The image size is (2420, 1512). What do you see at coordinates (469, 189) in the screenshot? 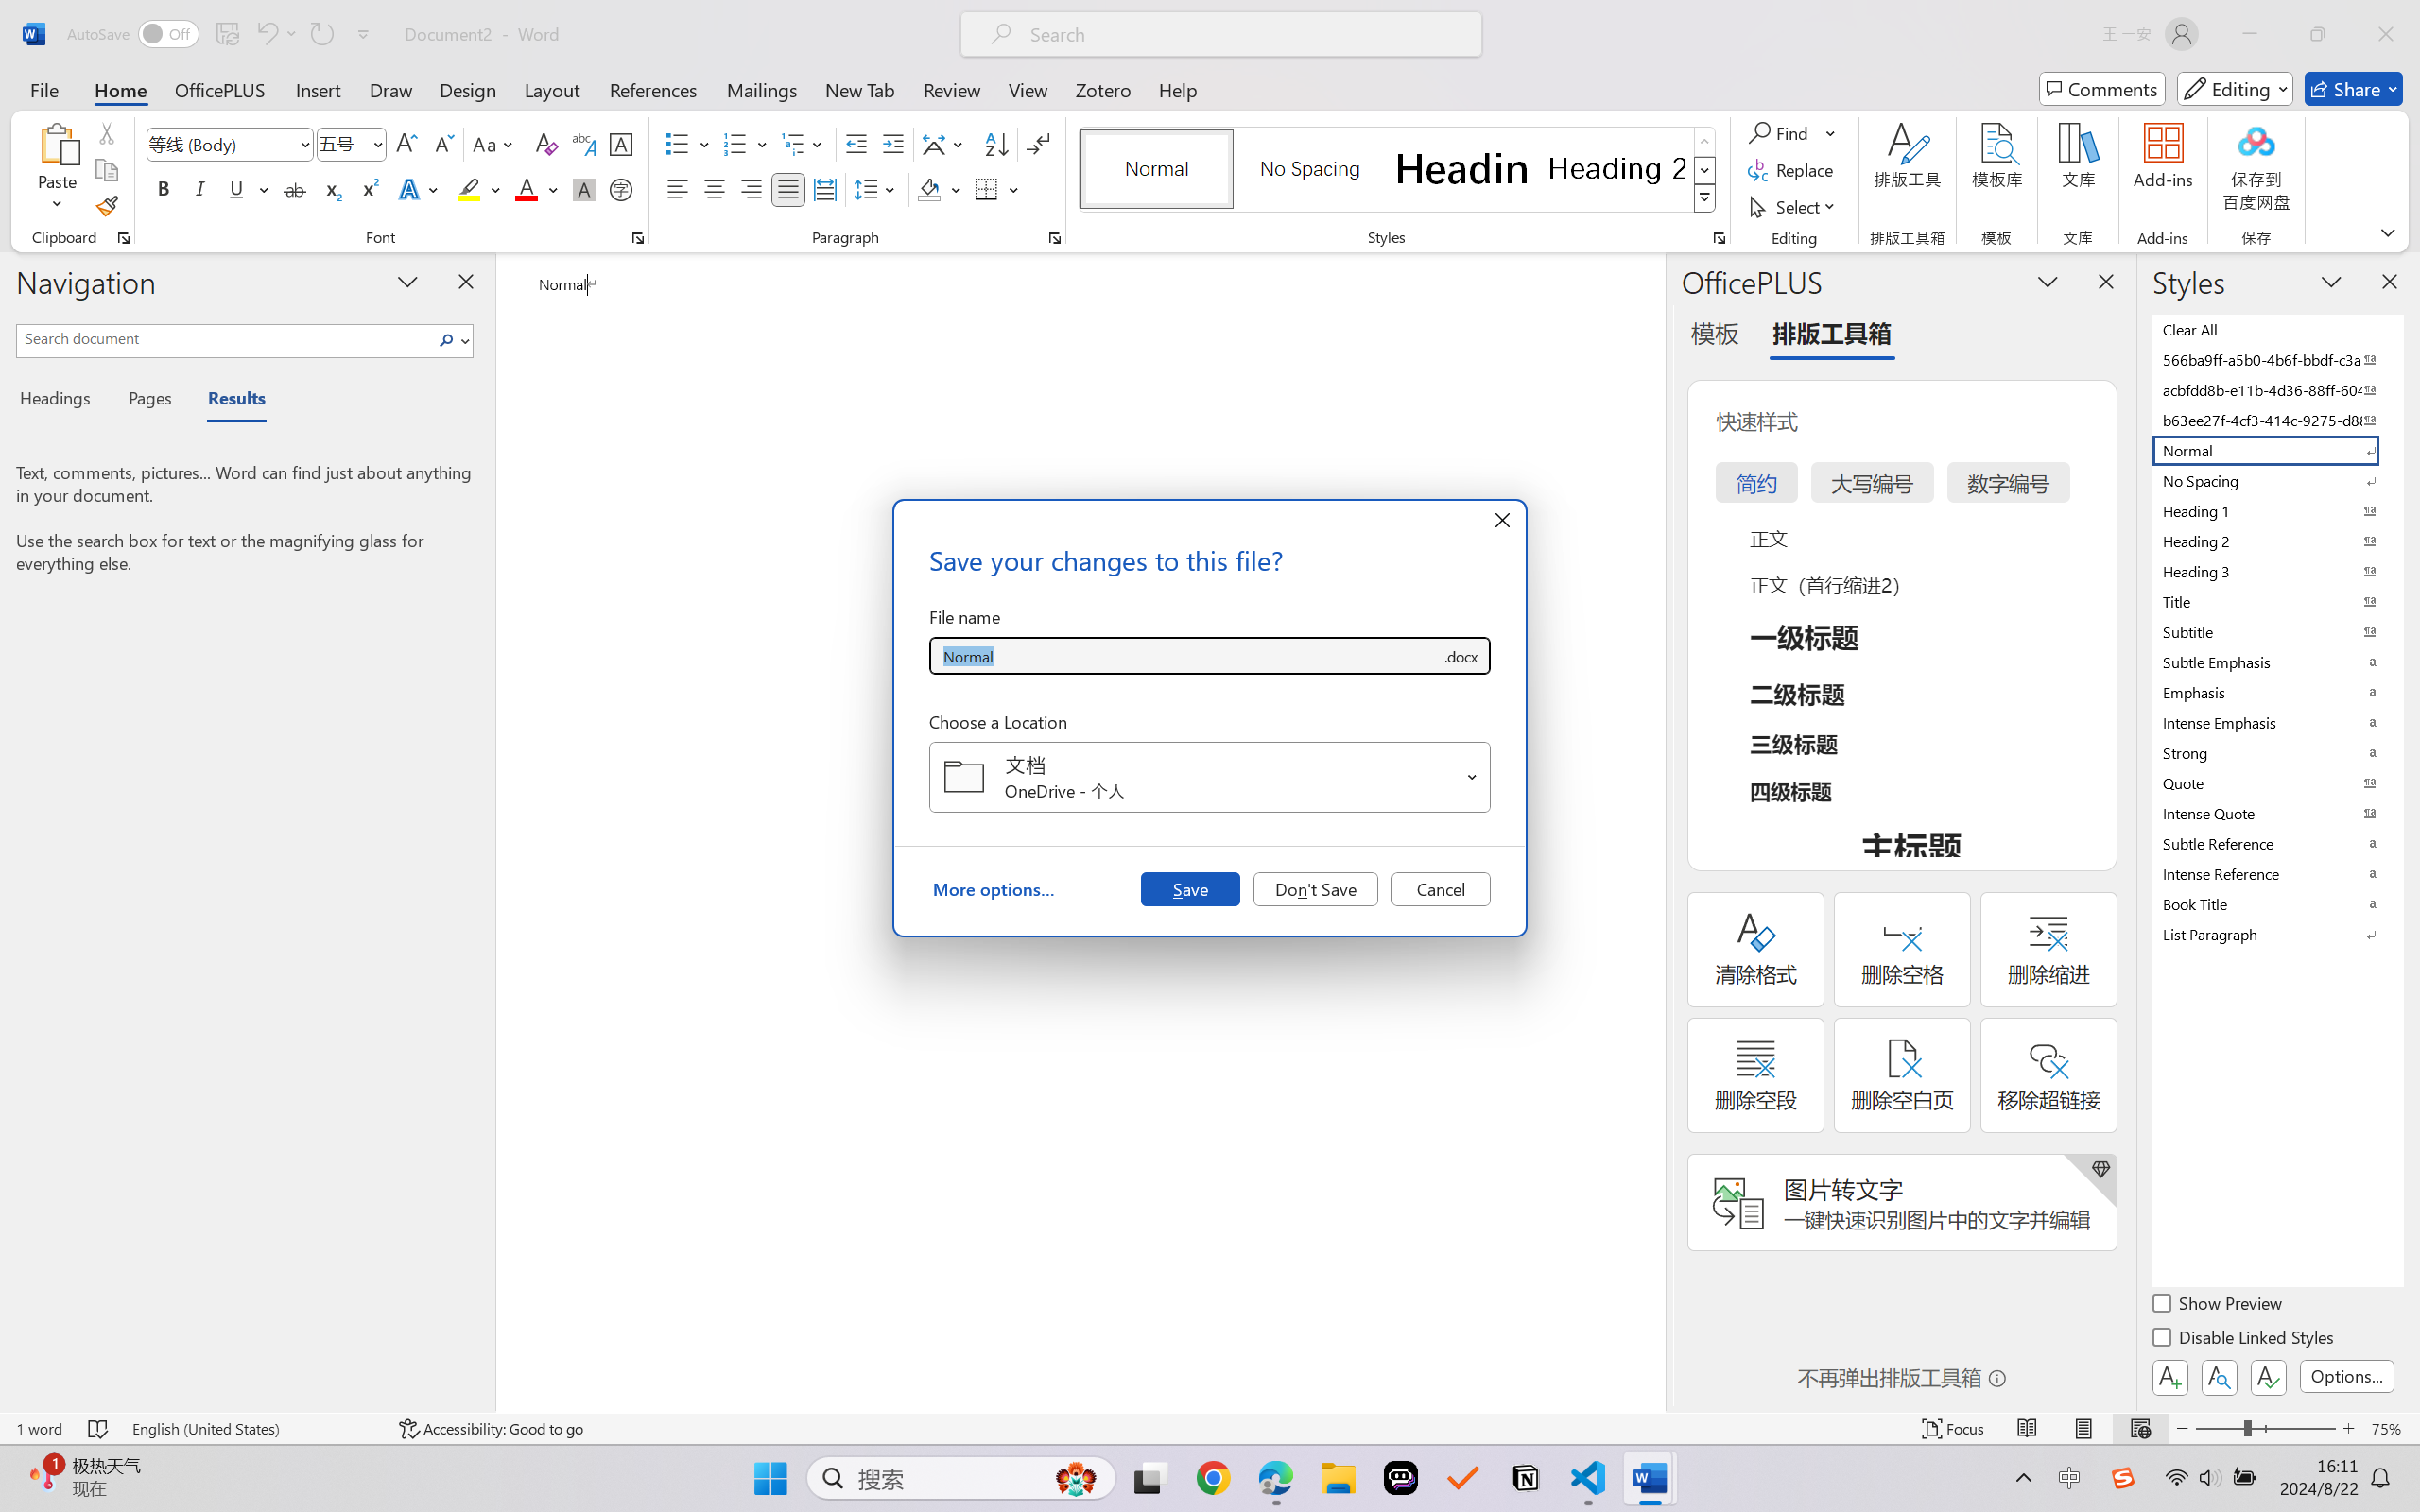
I see `Text Highlight Color Yellow` at bounding box center [469, 189].